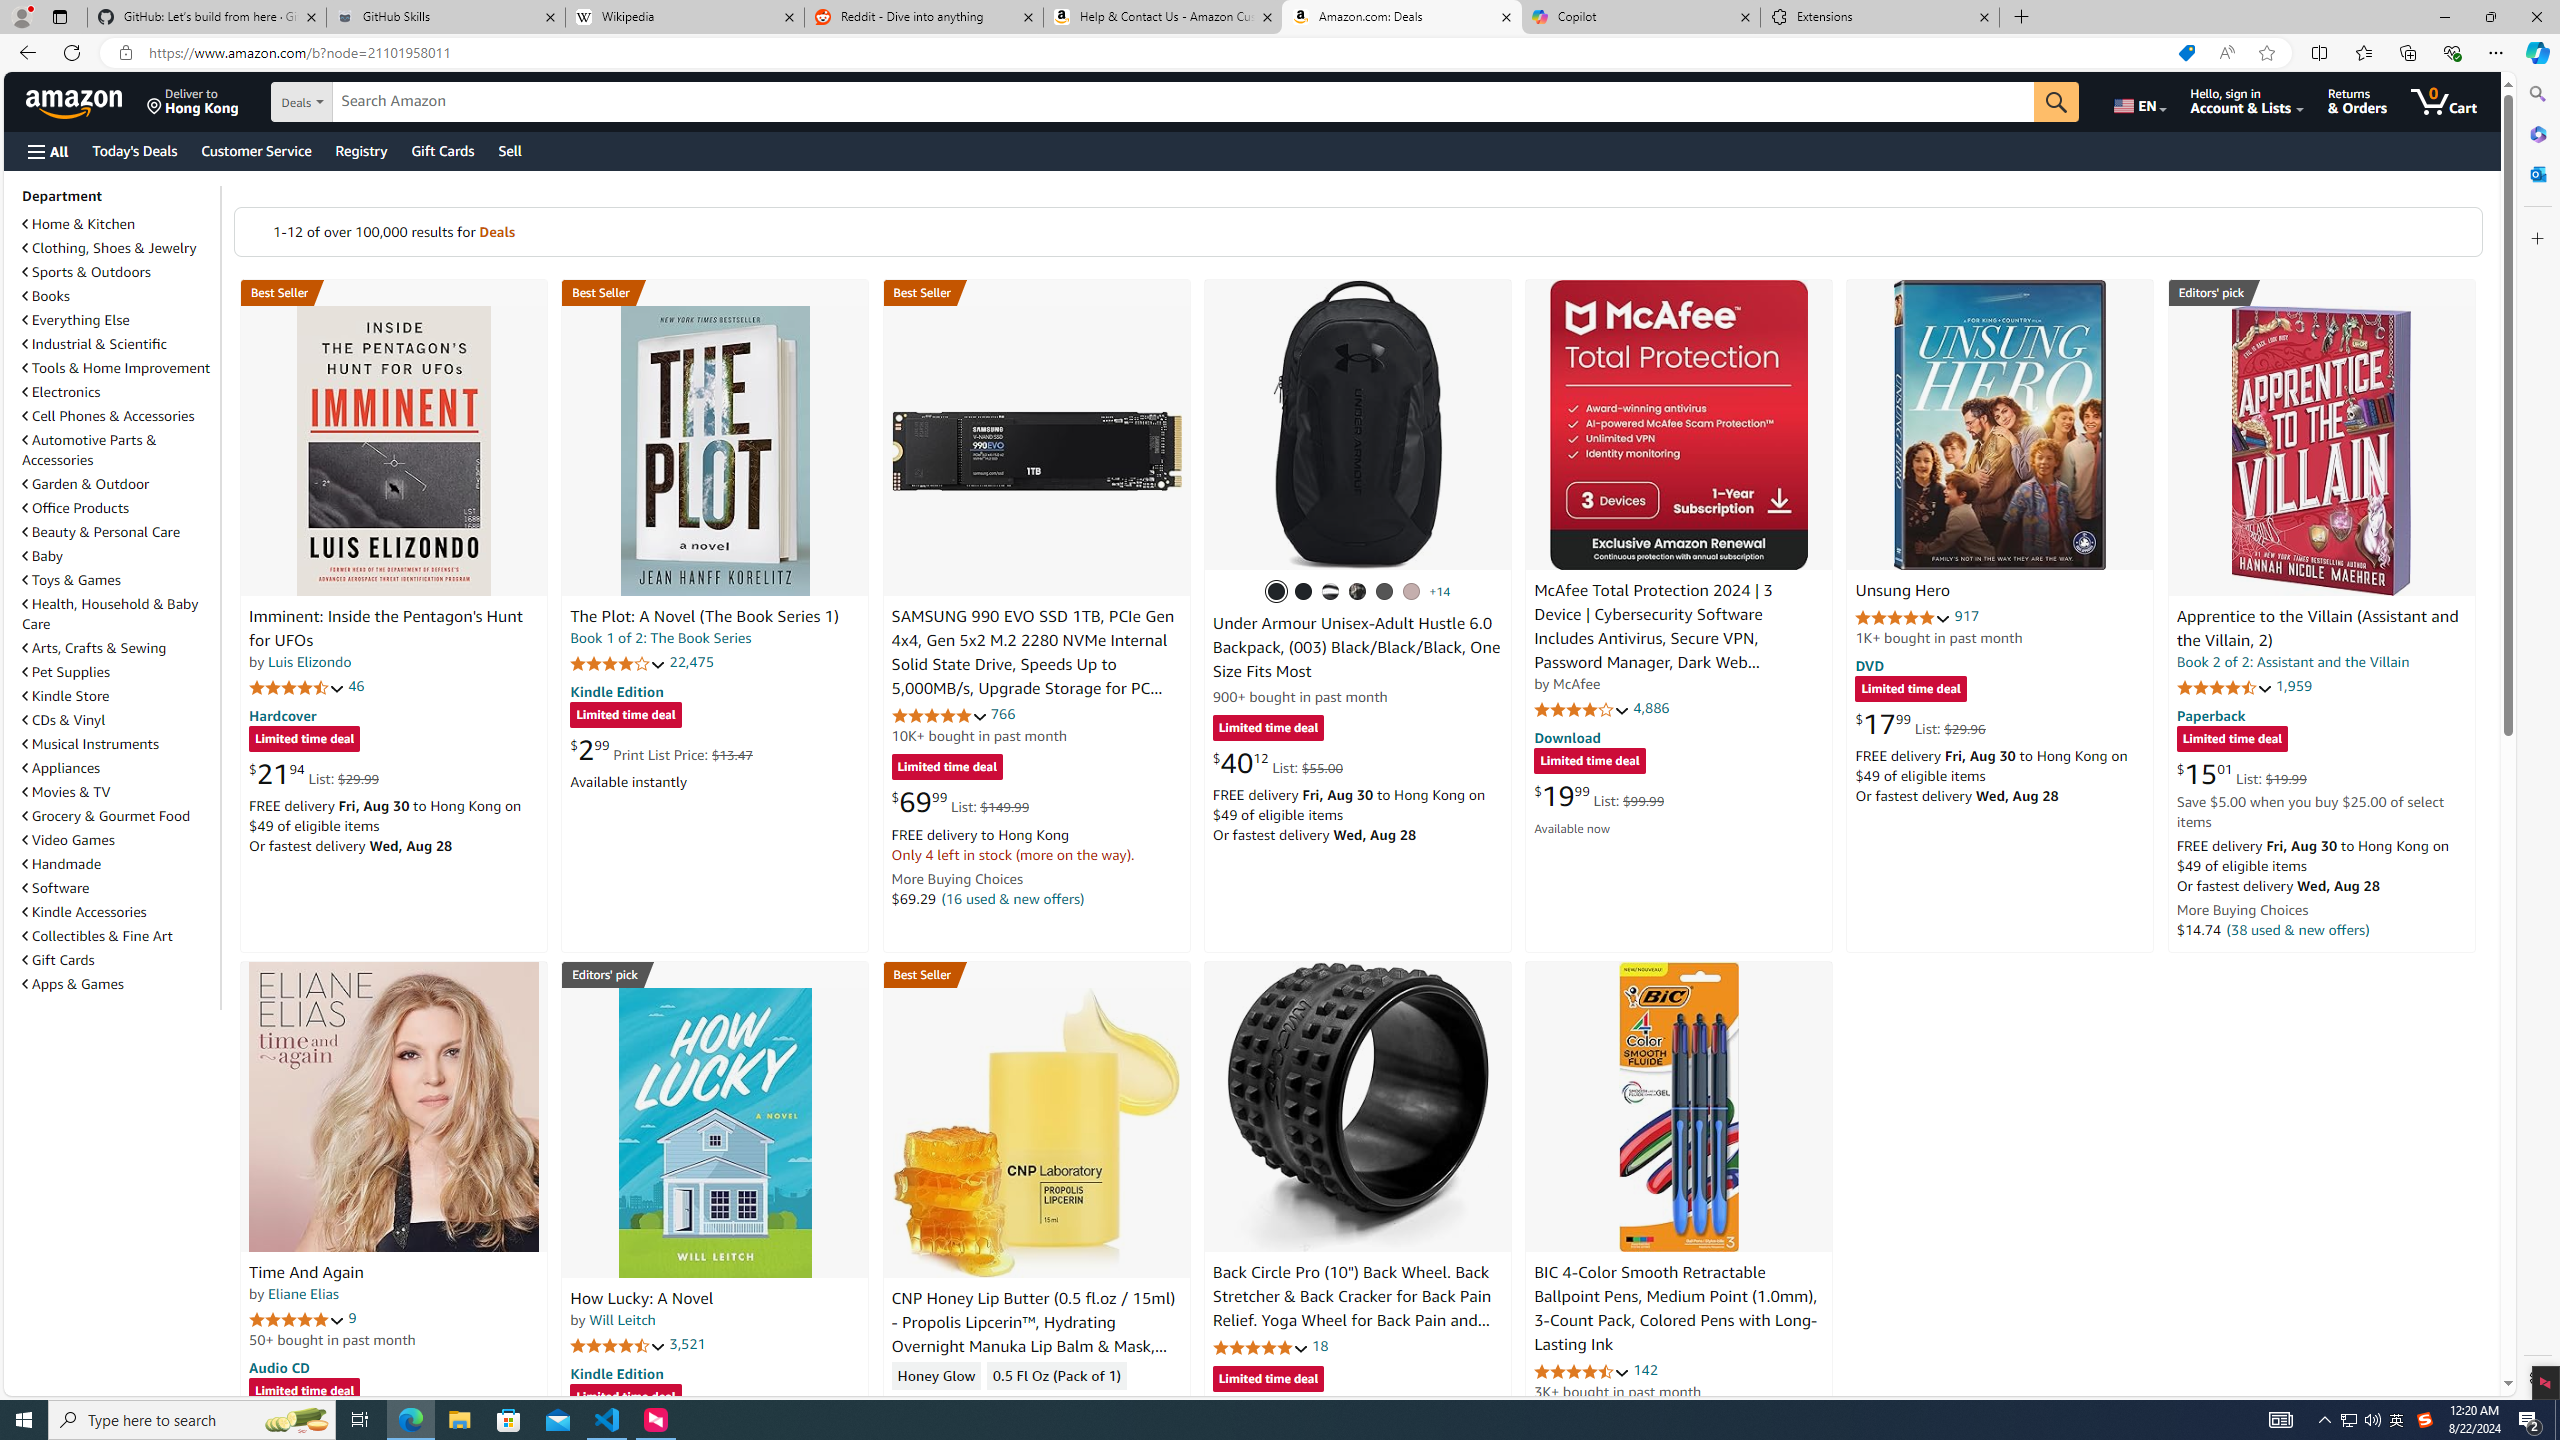  What do you see at coordinates (119, 344) in the screenshot?
I see `Industrial & Scientific` at bounding box center [119, 344].